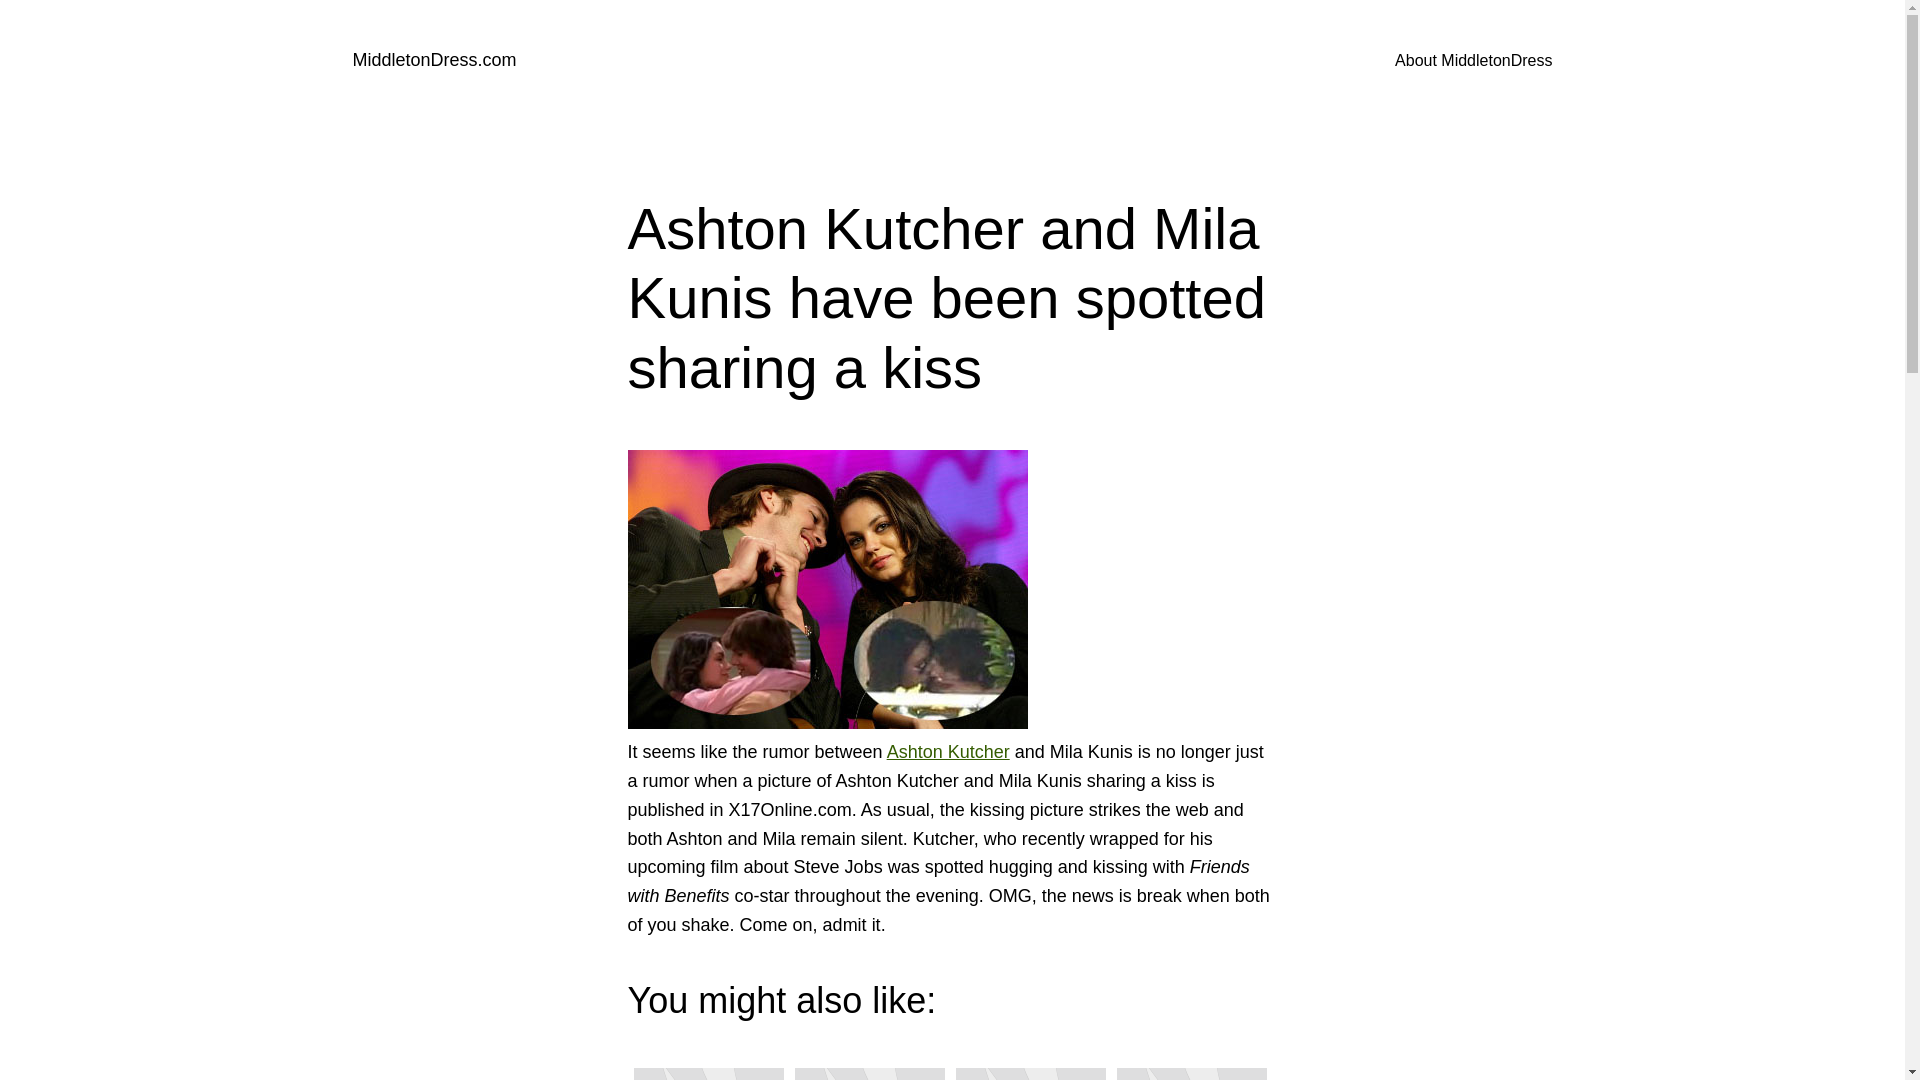 This screenshot has width=1920, height=1080. I want to click on About MiddletonDress, so click(1473, 60).